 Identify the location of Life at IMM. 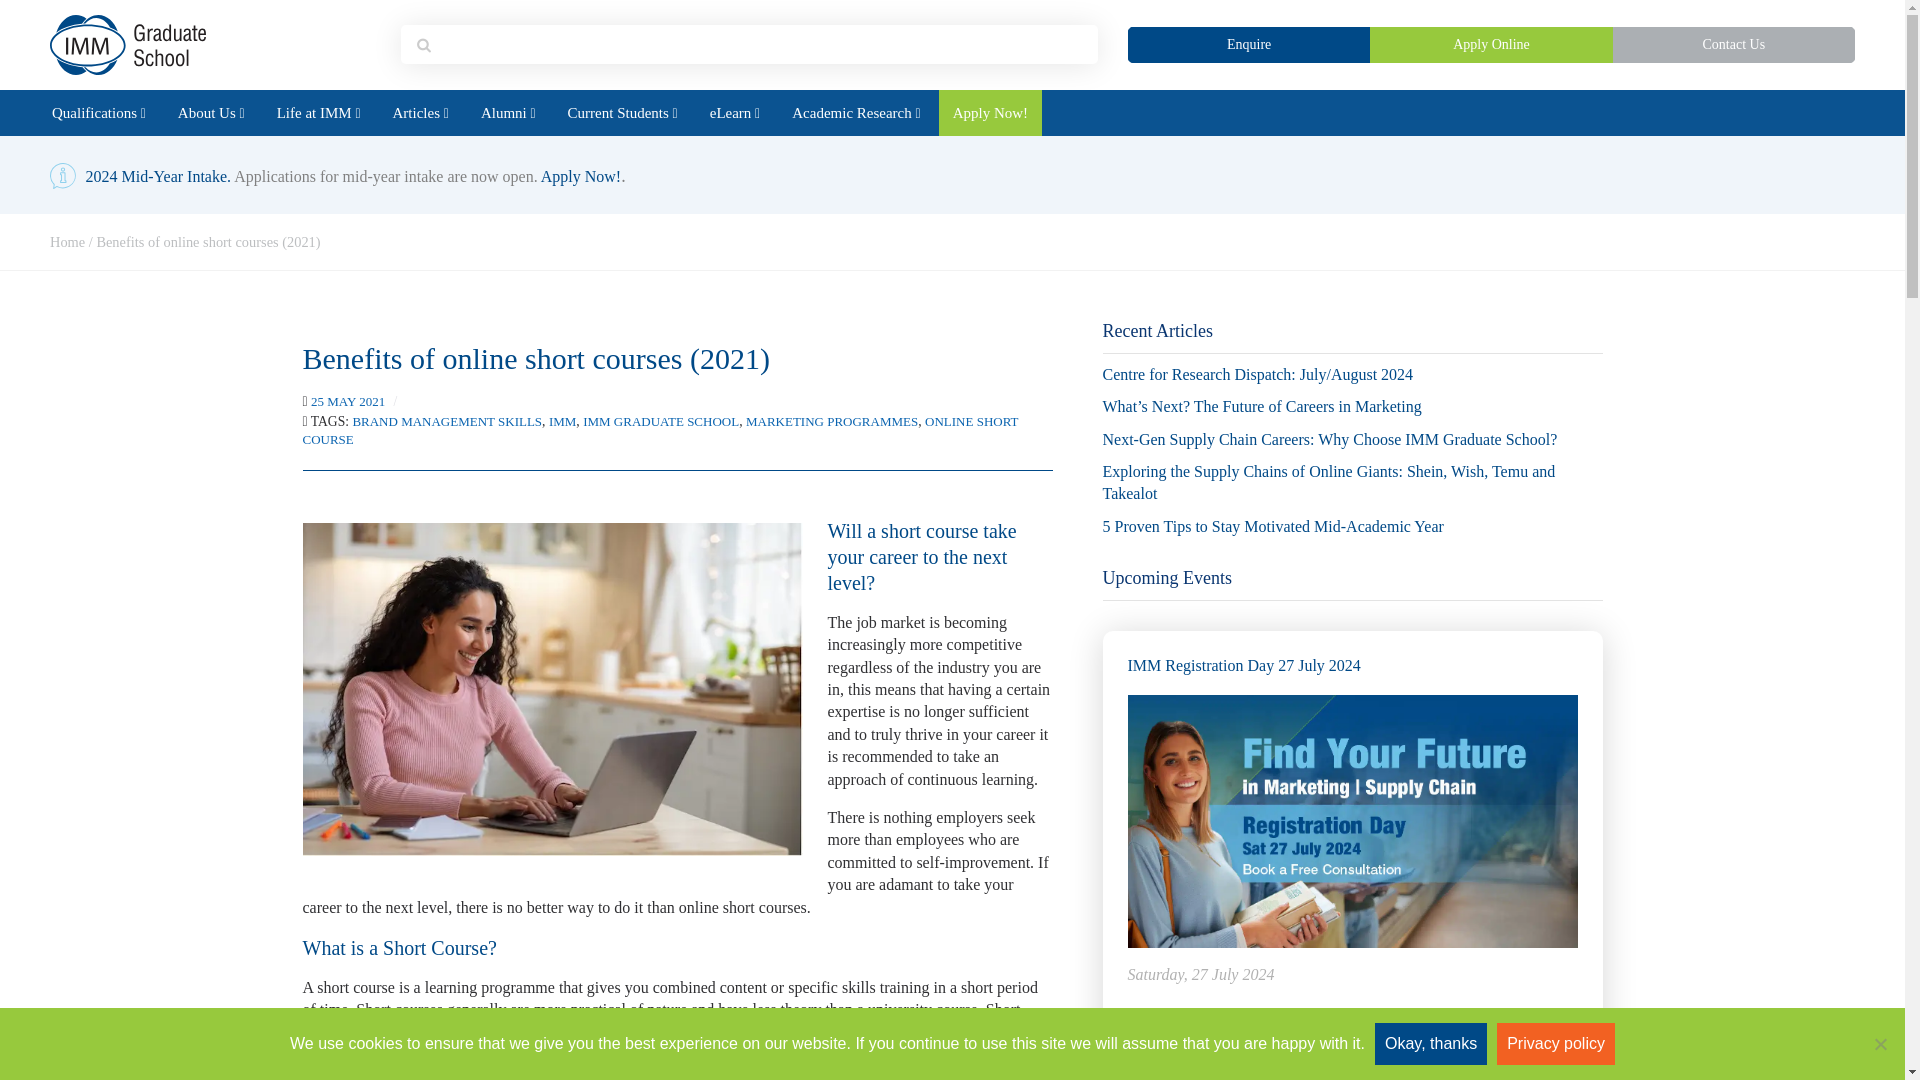
(318, 113).